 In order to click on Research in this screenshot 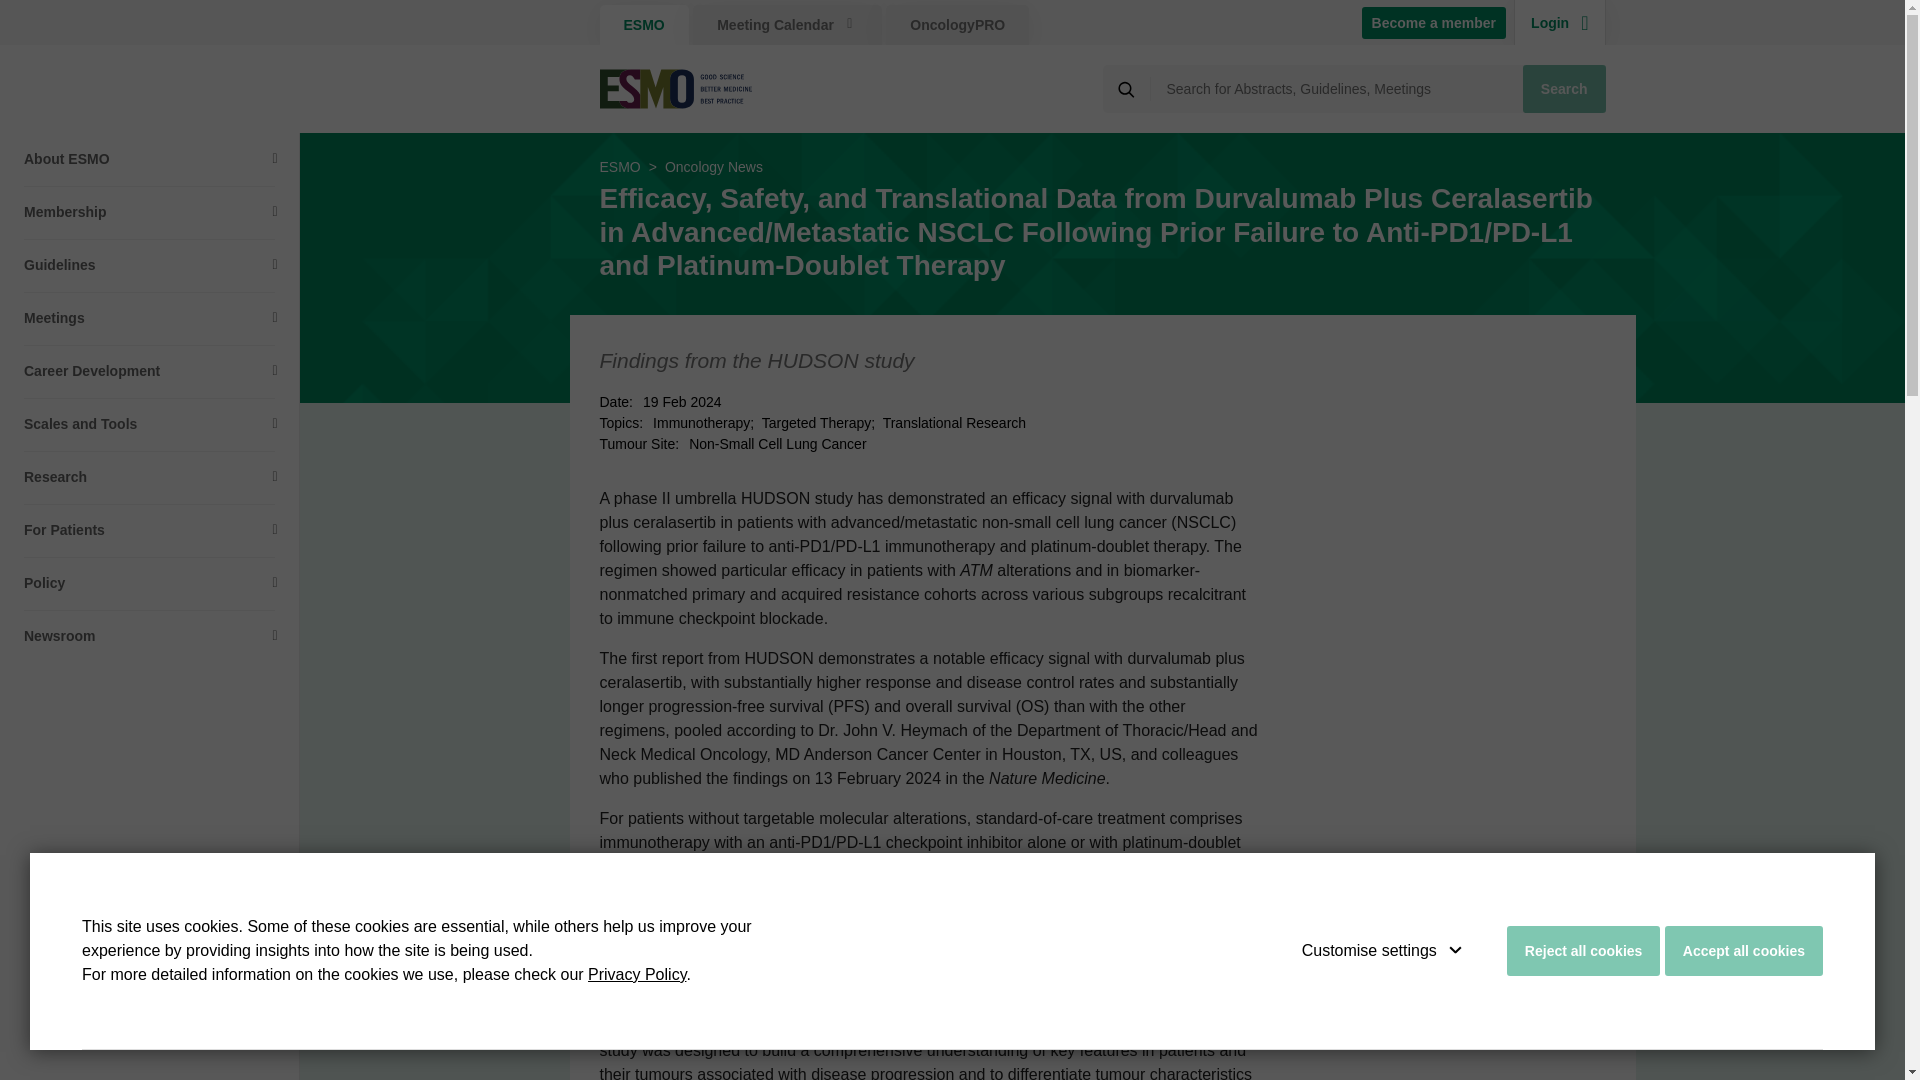, I will do `click(150, 478)`.